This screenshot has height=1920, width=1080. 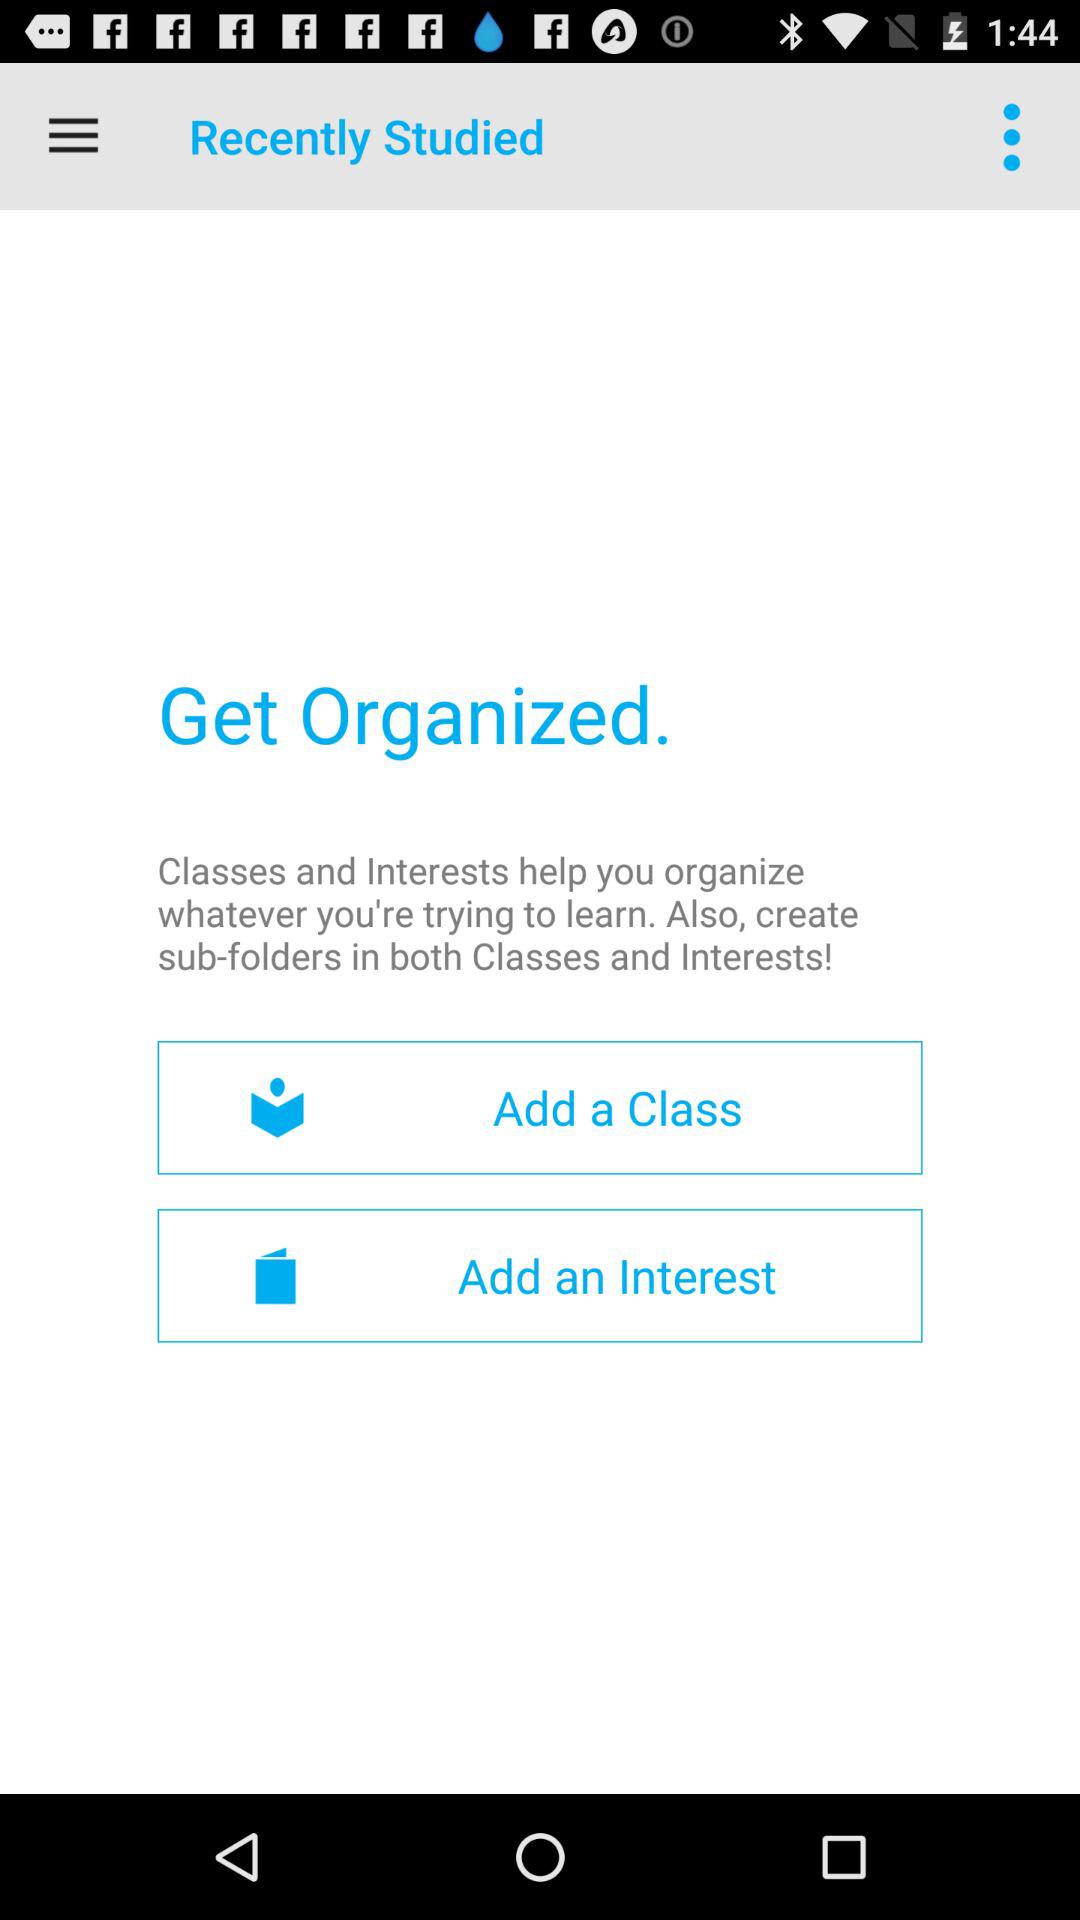 What do you see at coordinates (73, 136) in the screenshot?
I see `turn on the icon to the left of recently studied icon` at bounding box center [73, 136].